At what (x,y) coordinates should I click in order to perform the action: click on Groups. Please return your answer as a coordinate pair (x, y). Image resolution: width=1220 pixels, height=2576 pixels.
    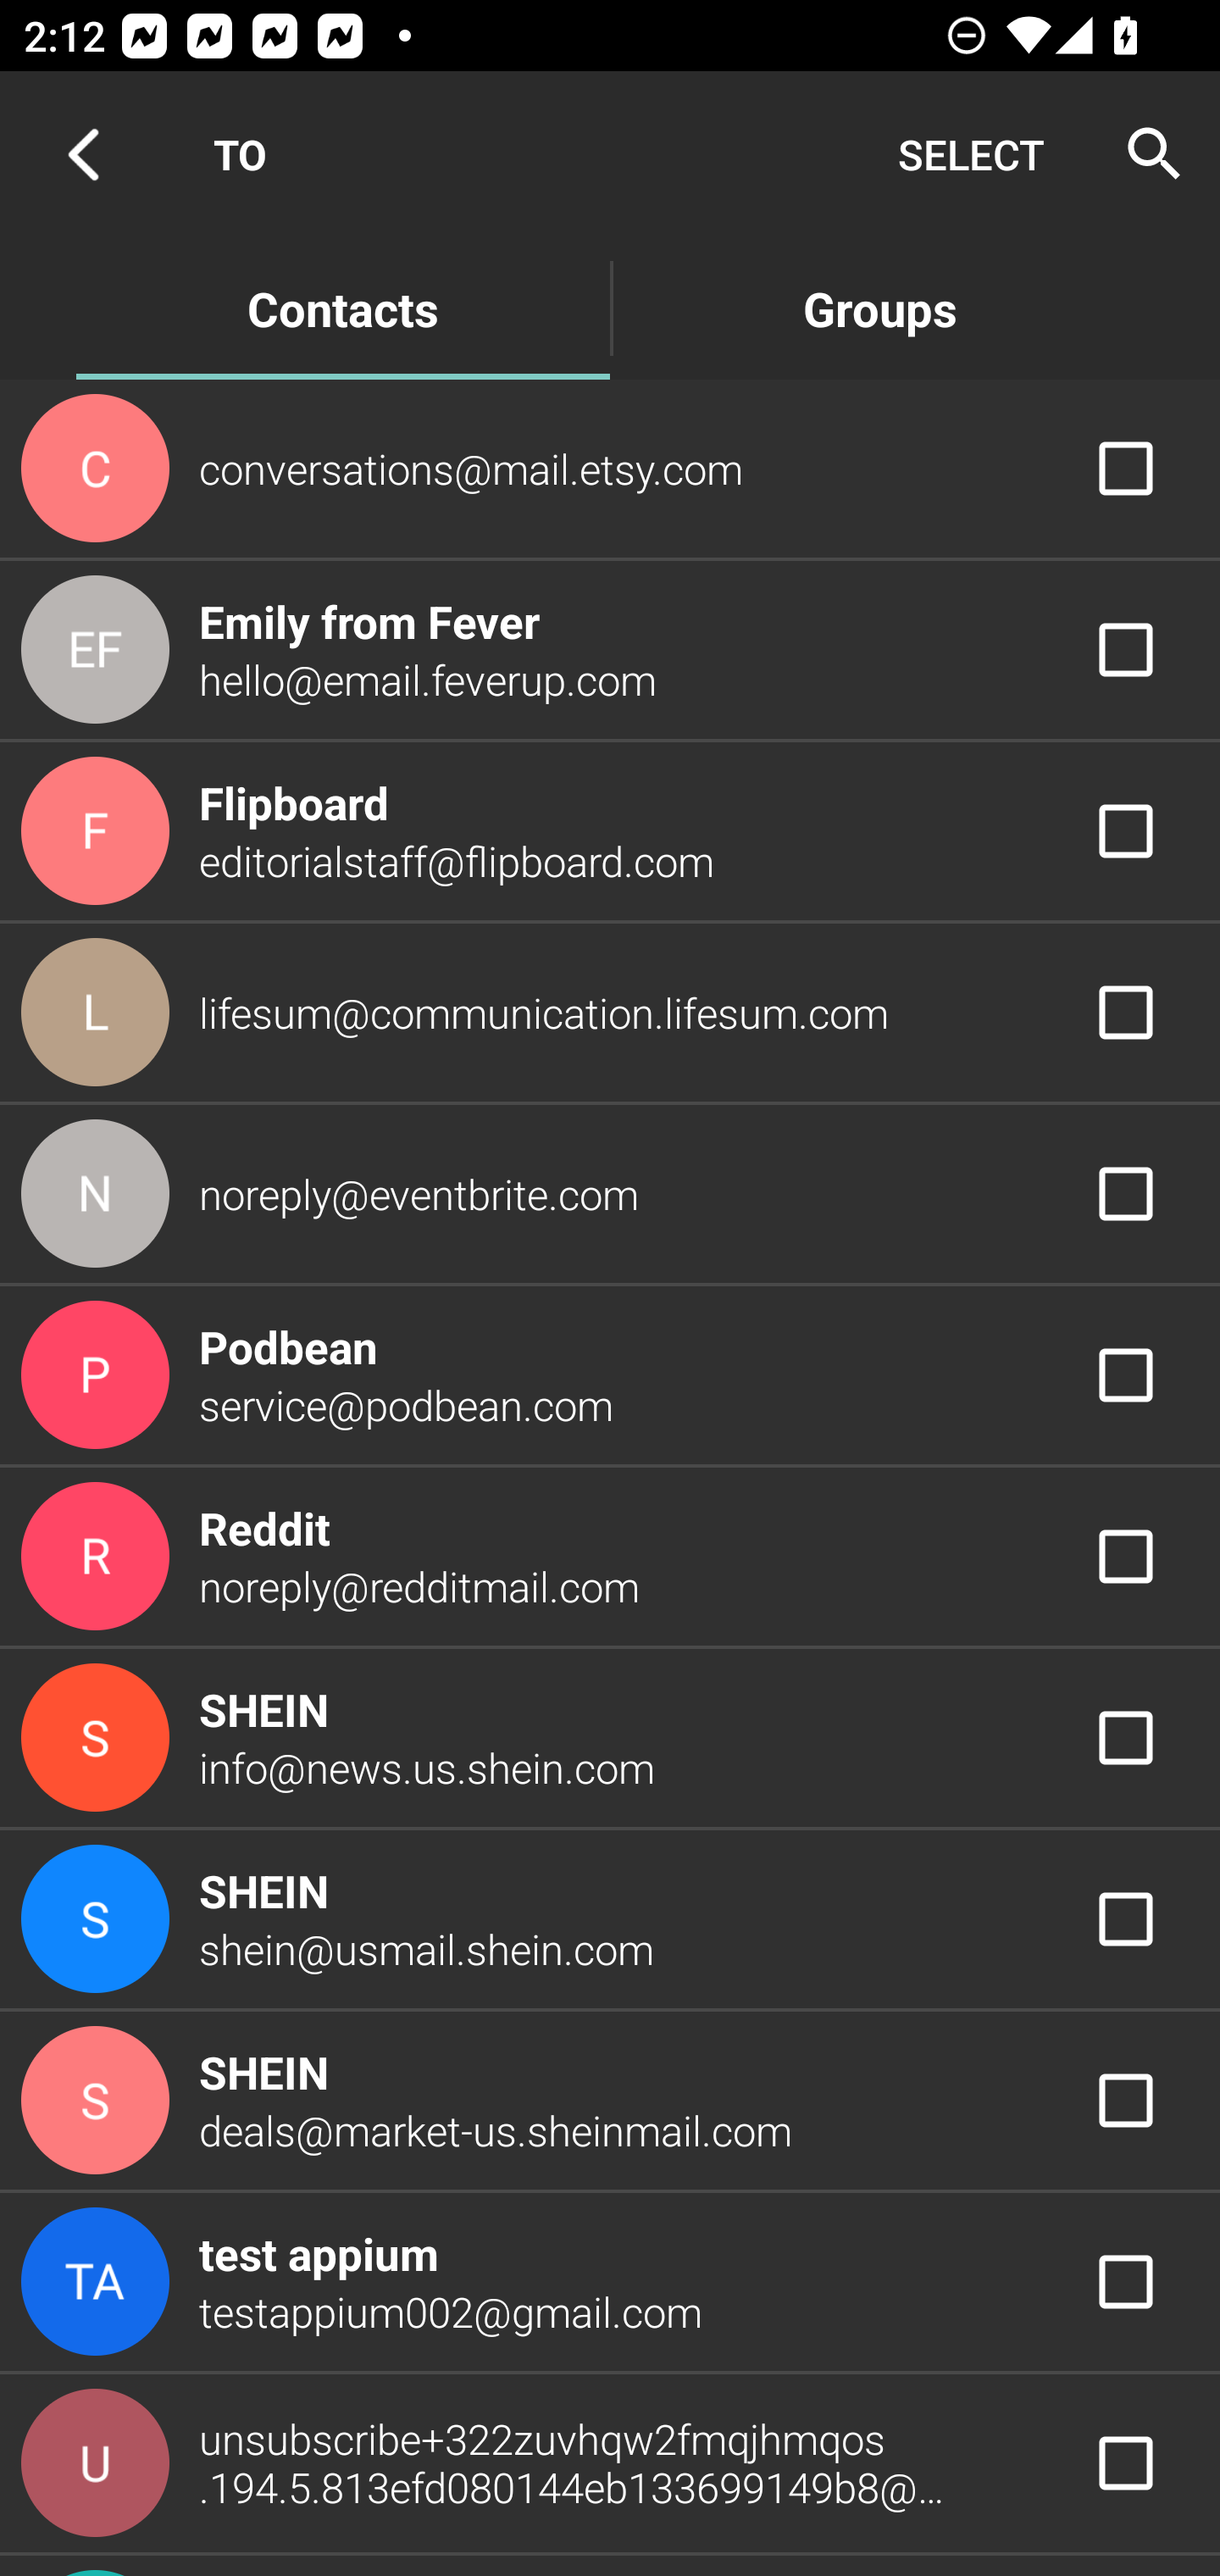
    Looking at the image, I should click on (879, 307).